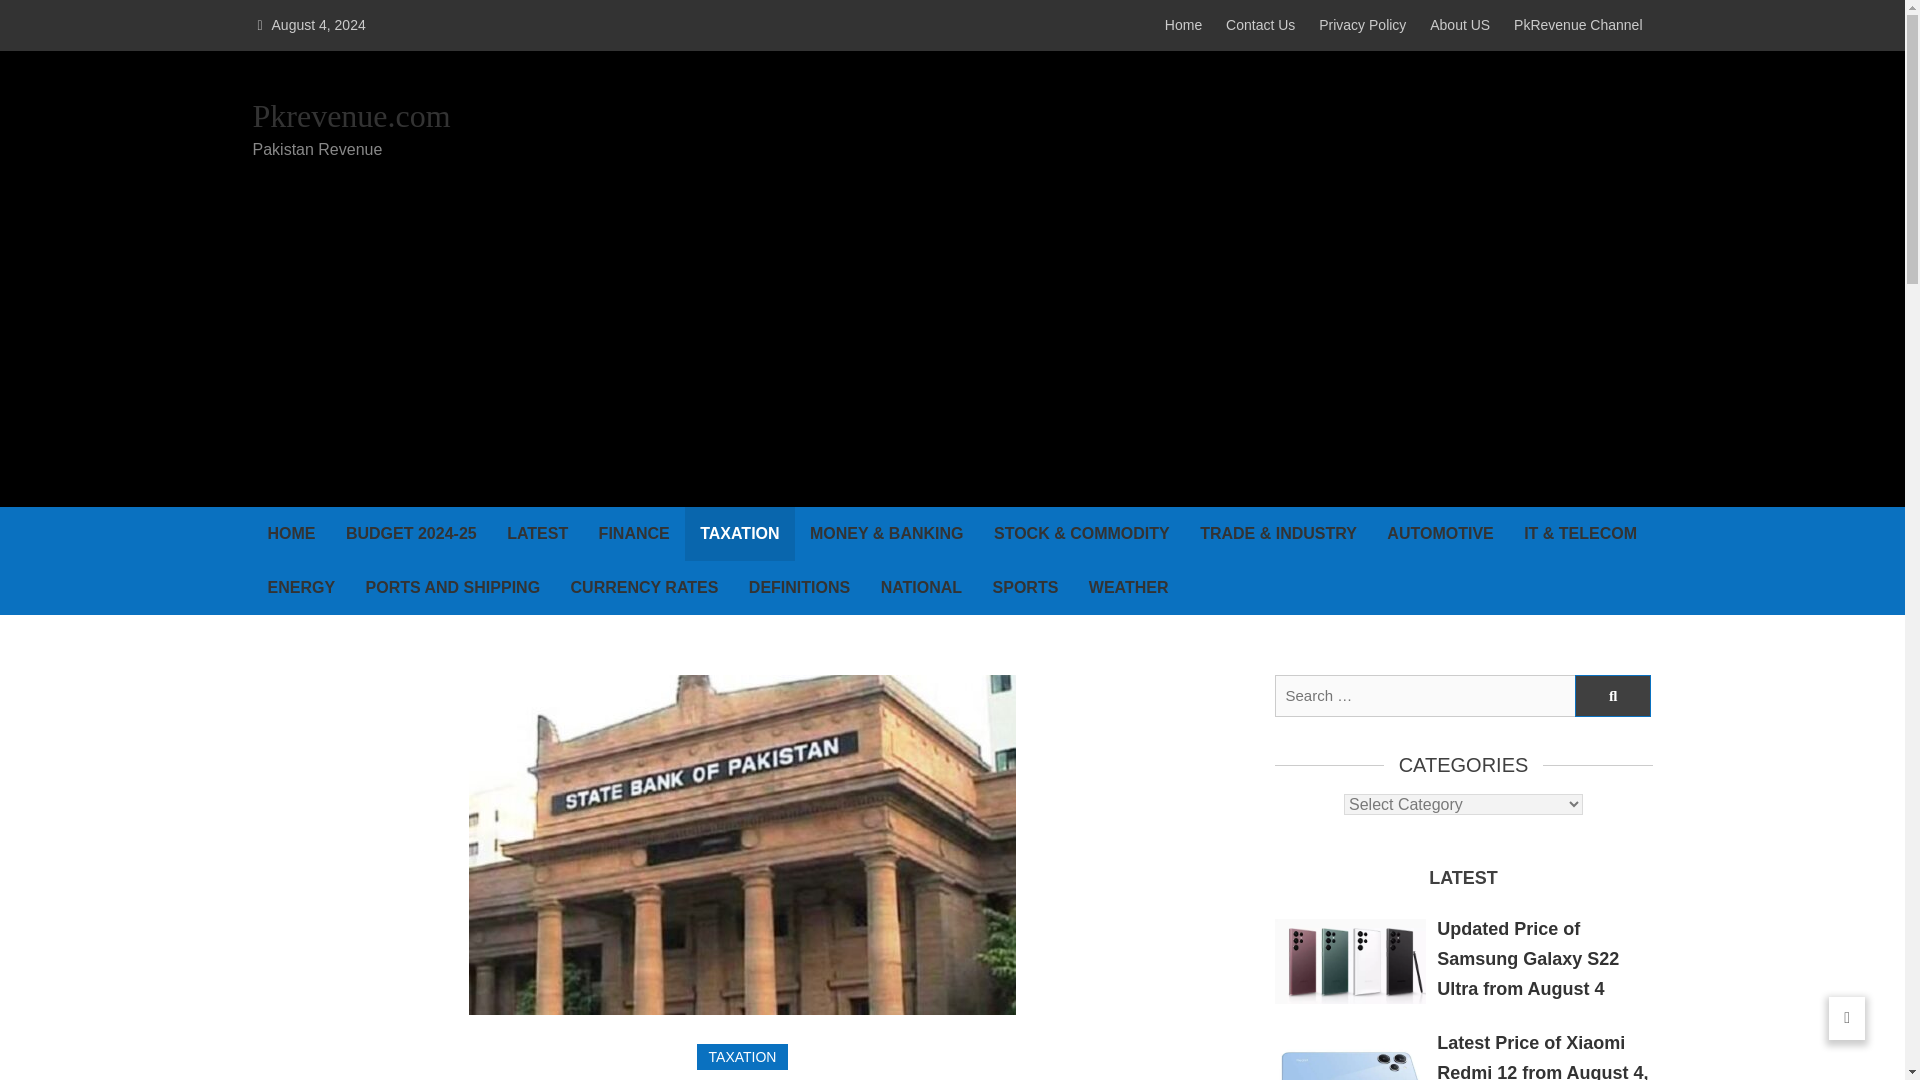 The width and height of the screenshot is (1920, 1080). What do you see at coordinates (300, 587) in the screenshot?
I see `ENERGY` at bounding box center [300, 587].